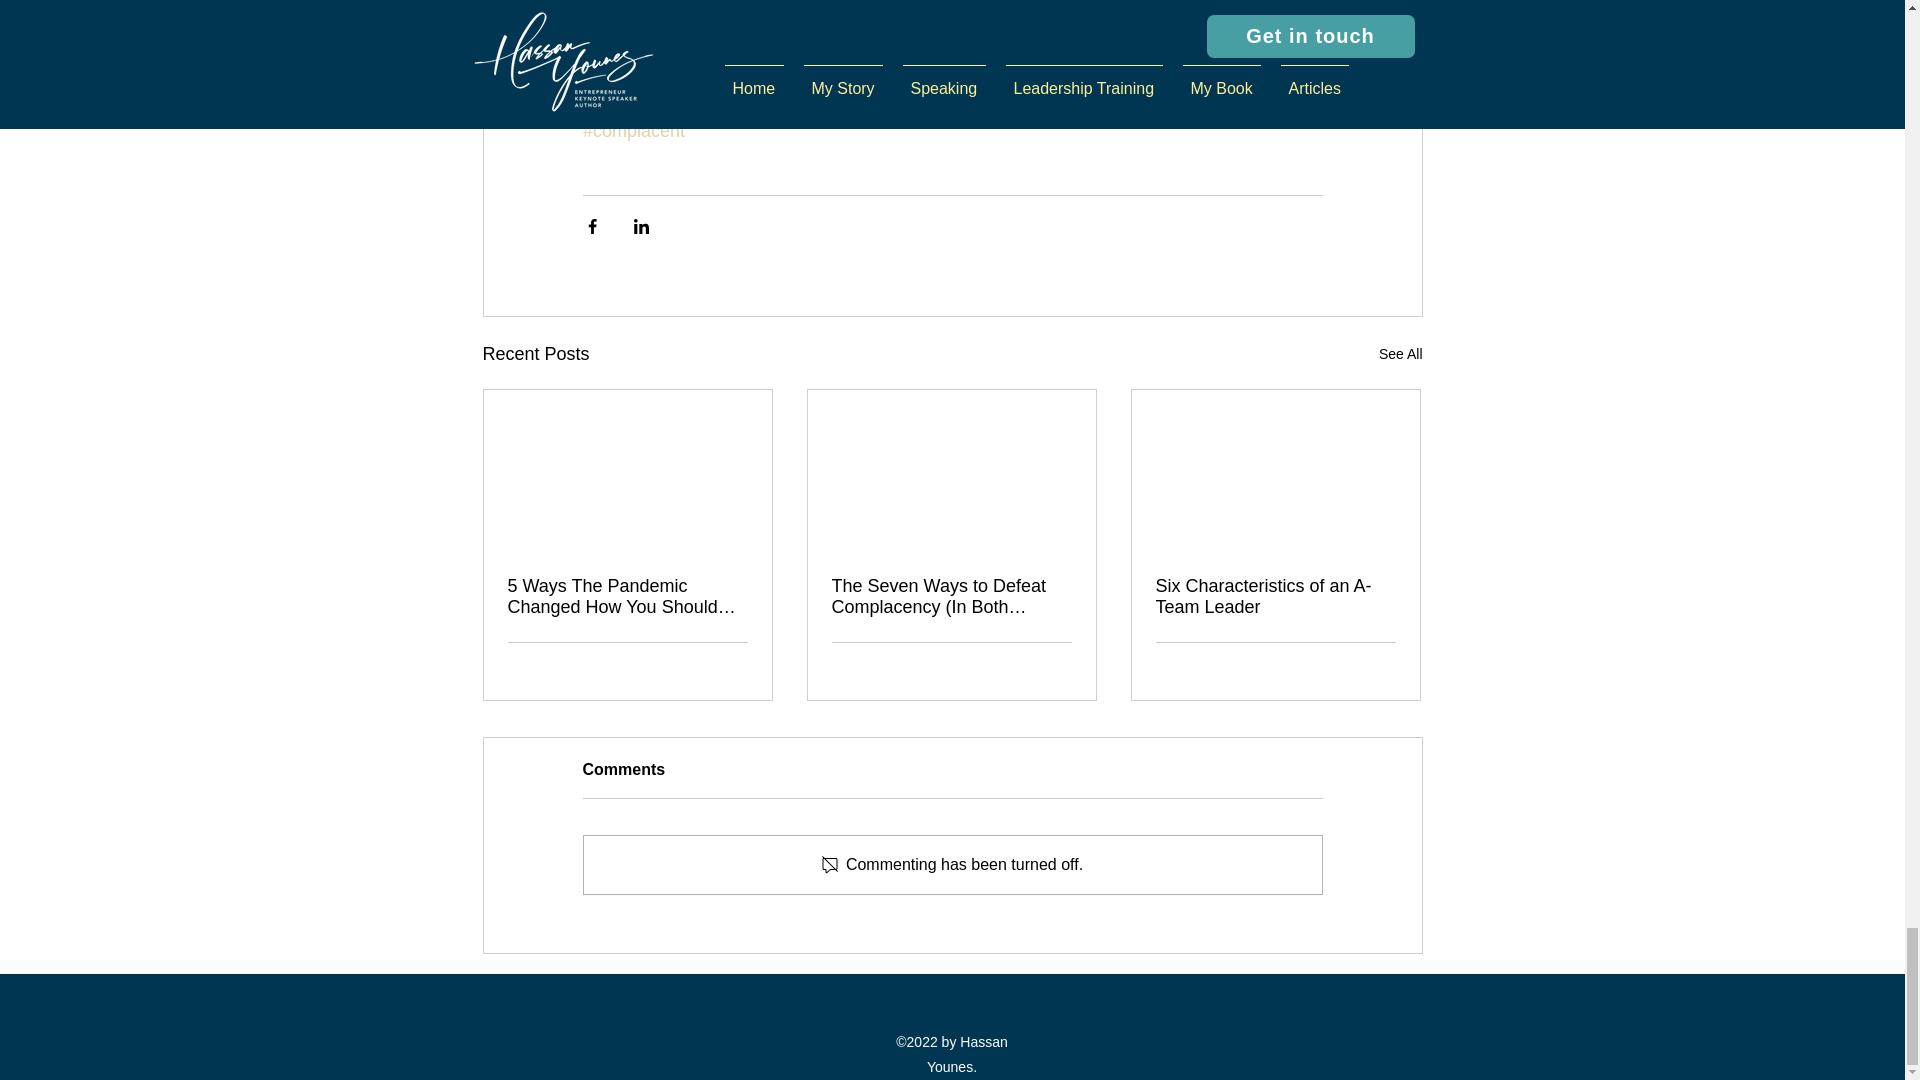  What do you see at coordinates (1400, 354) in the screenshot?
I see `See All` at bounding box center [1400, 354].